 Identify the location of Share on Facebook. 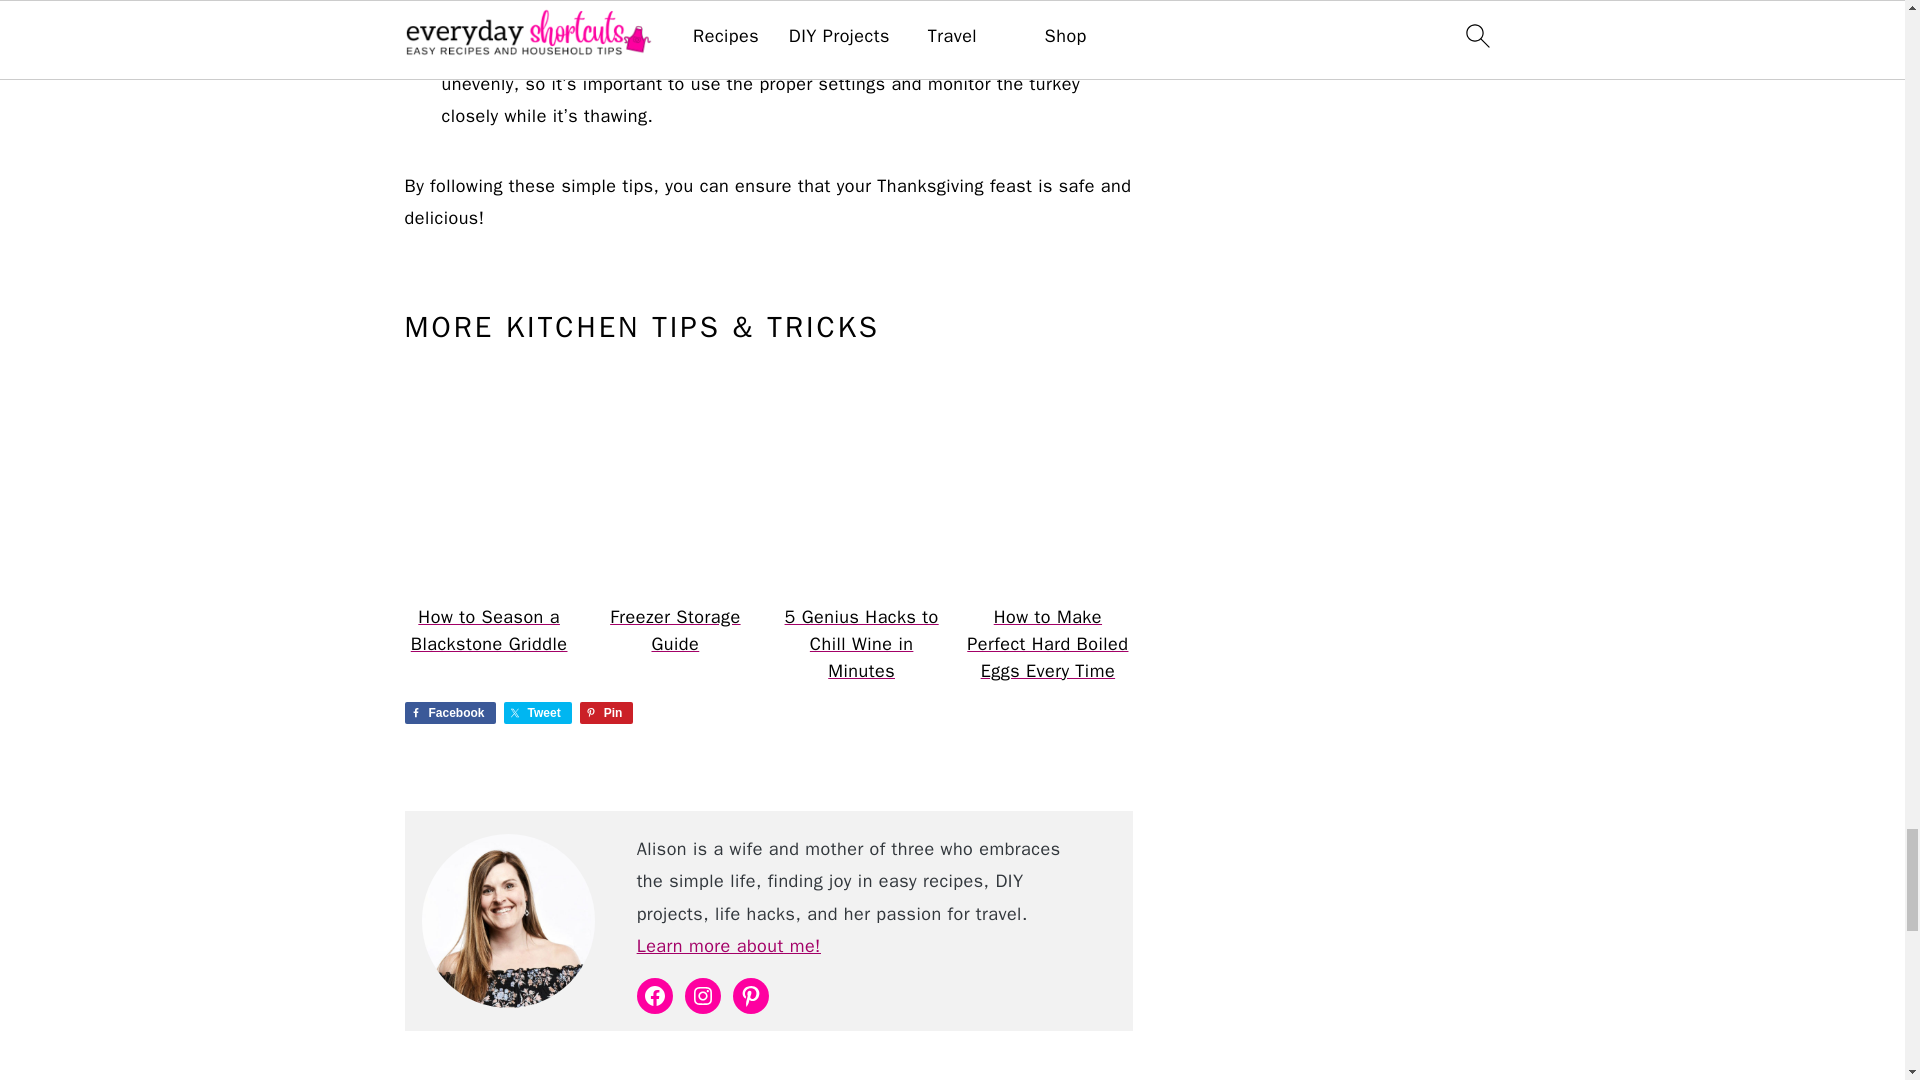
(449, 712).